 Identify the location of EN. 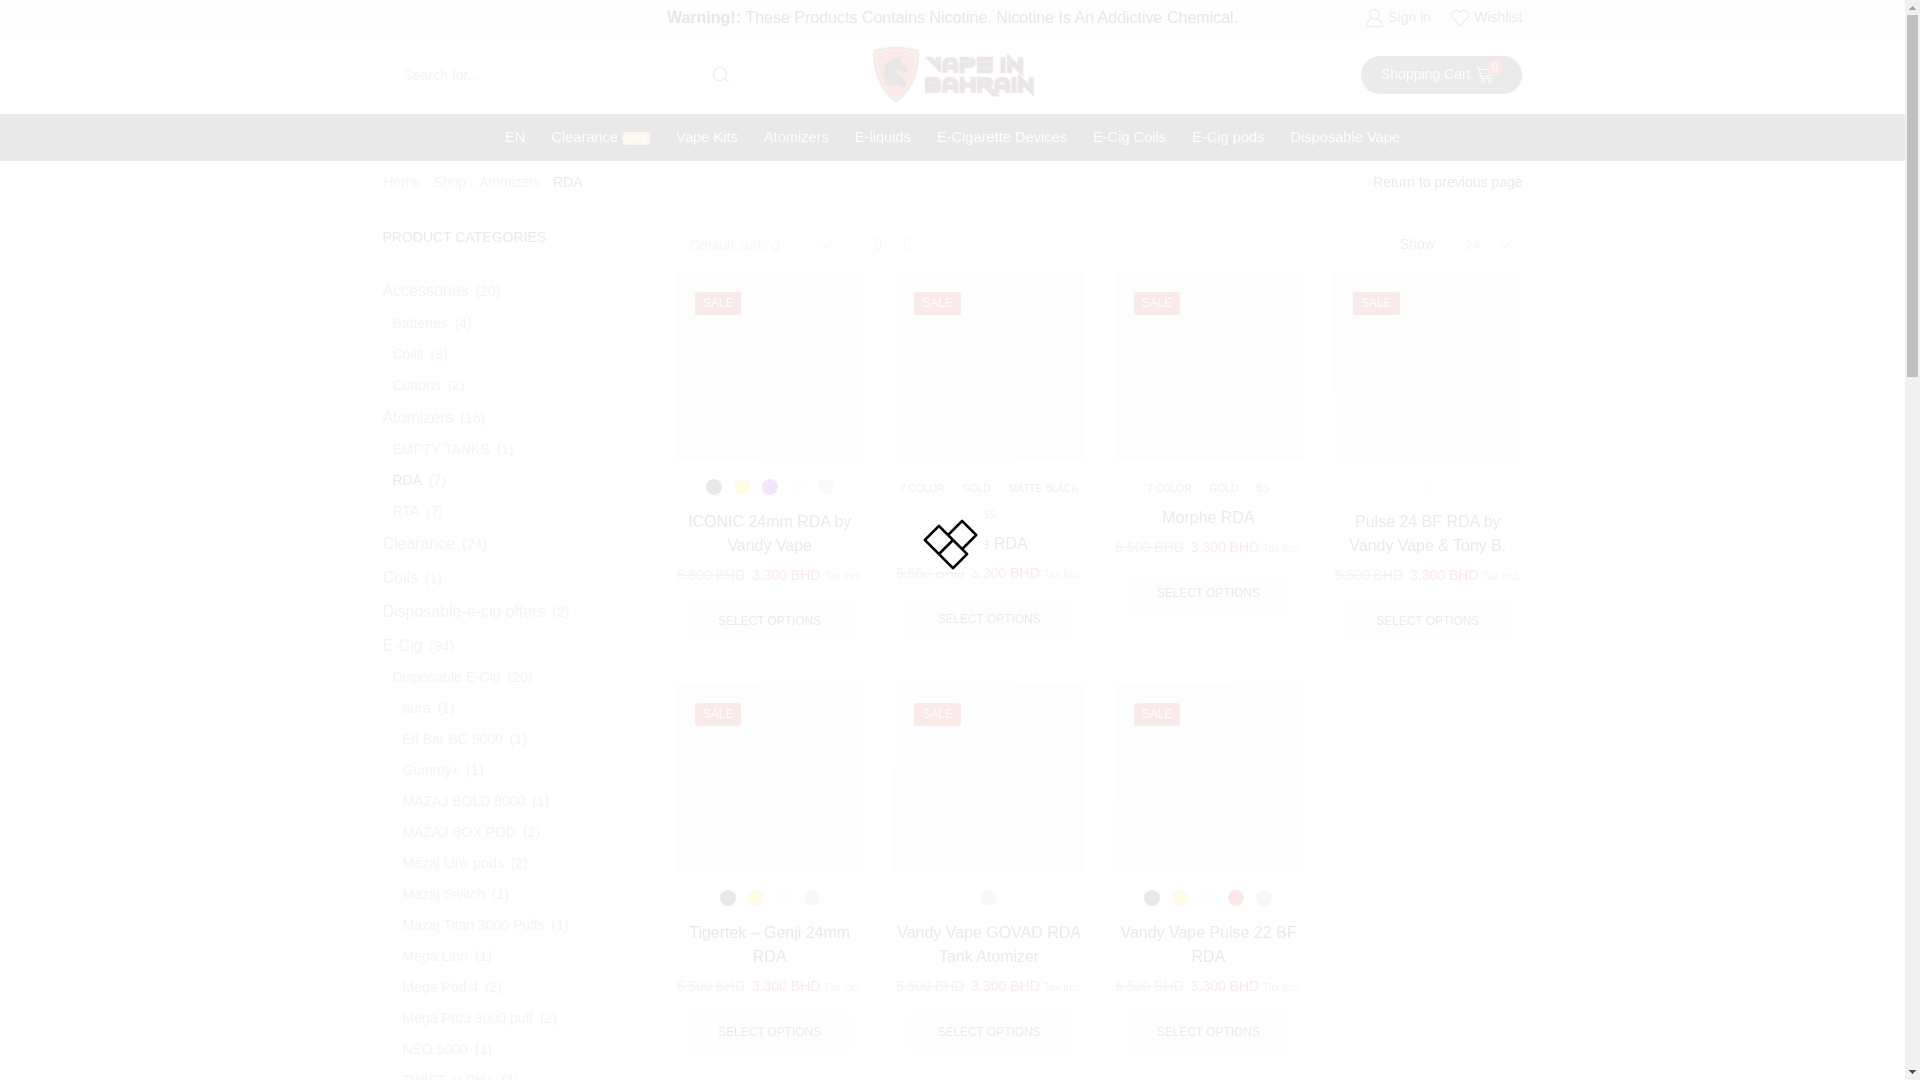
(1208, 1031).